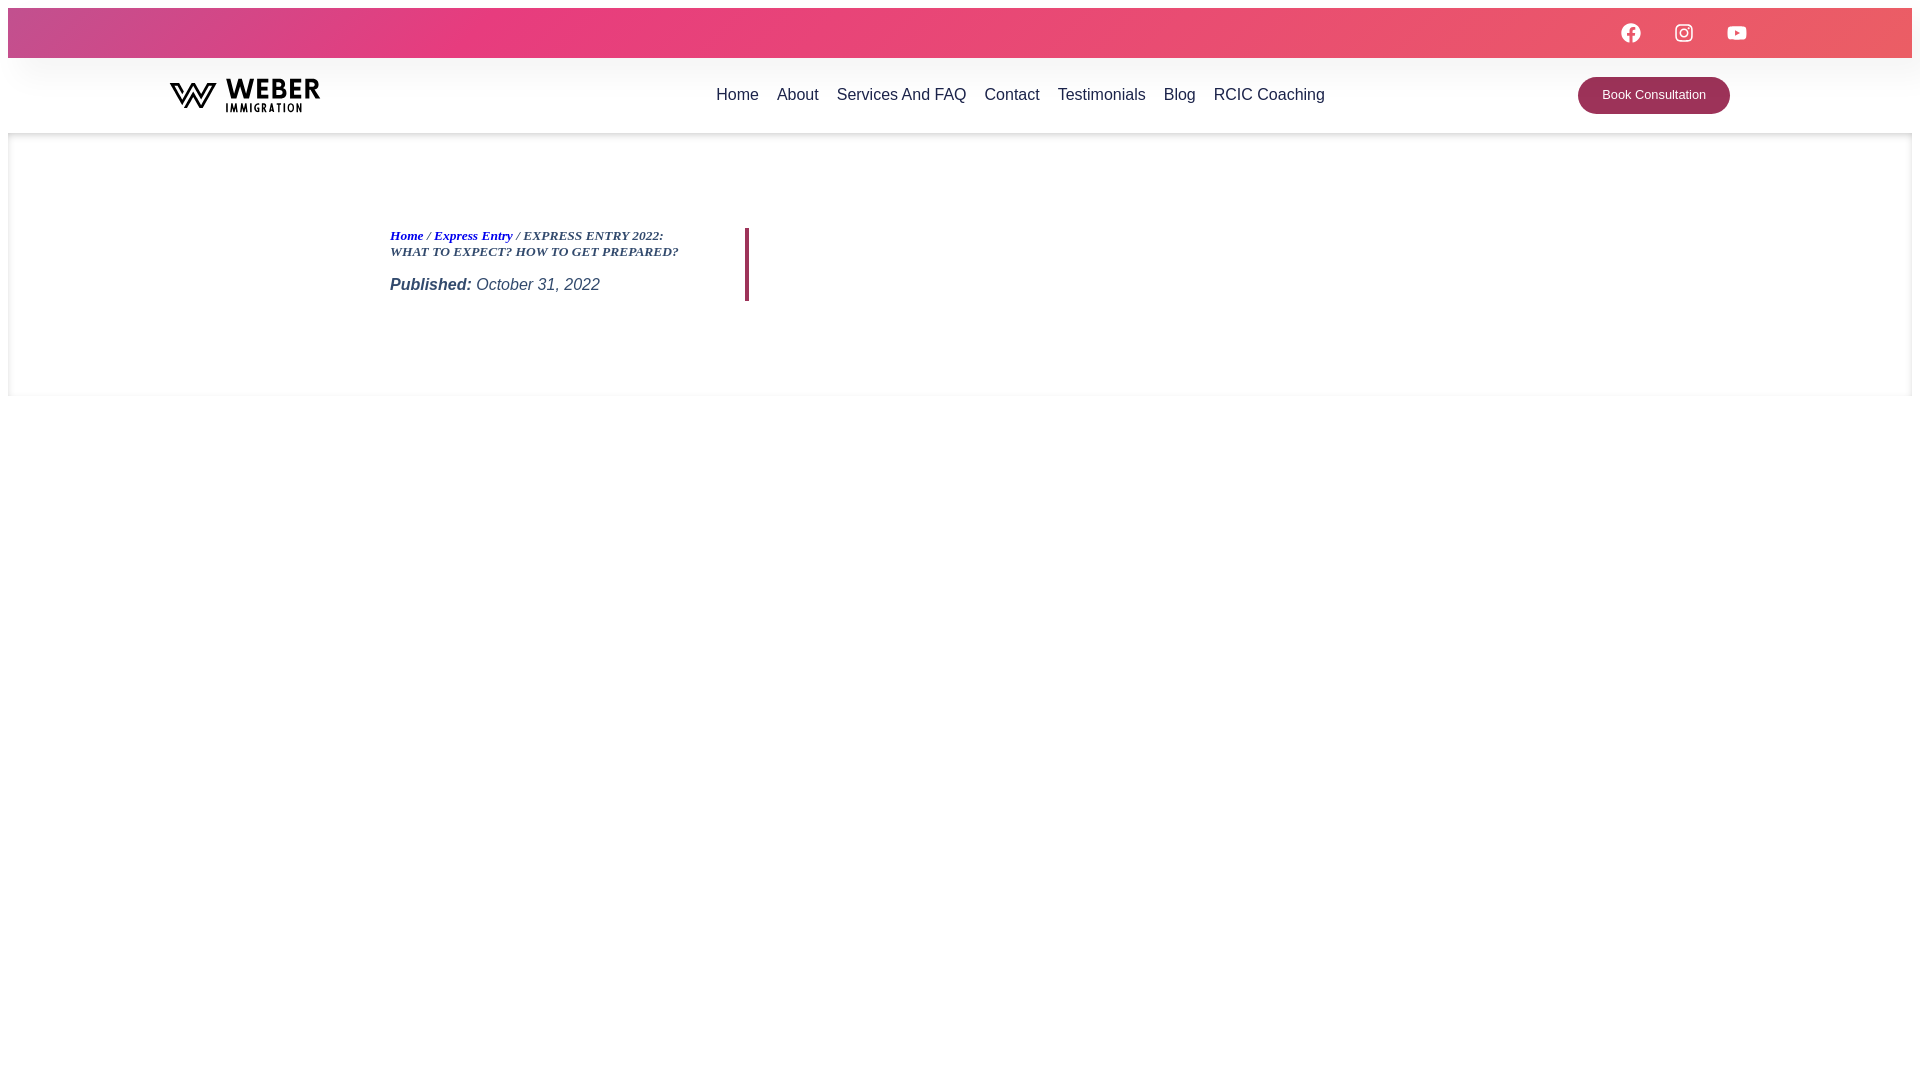  Describe the element at coordinates (1012, 94) in the screenshot. I see `Contact` at that location.